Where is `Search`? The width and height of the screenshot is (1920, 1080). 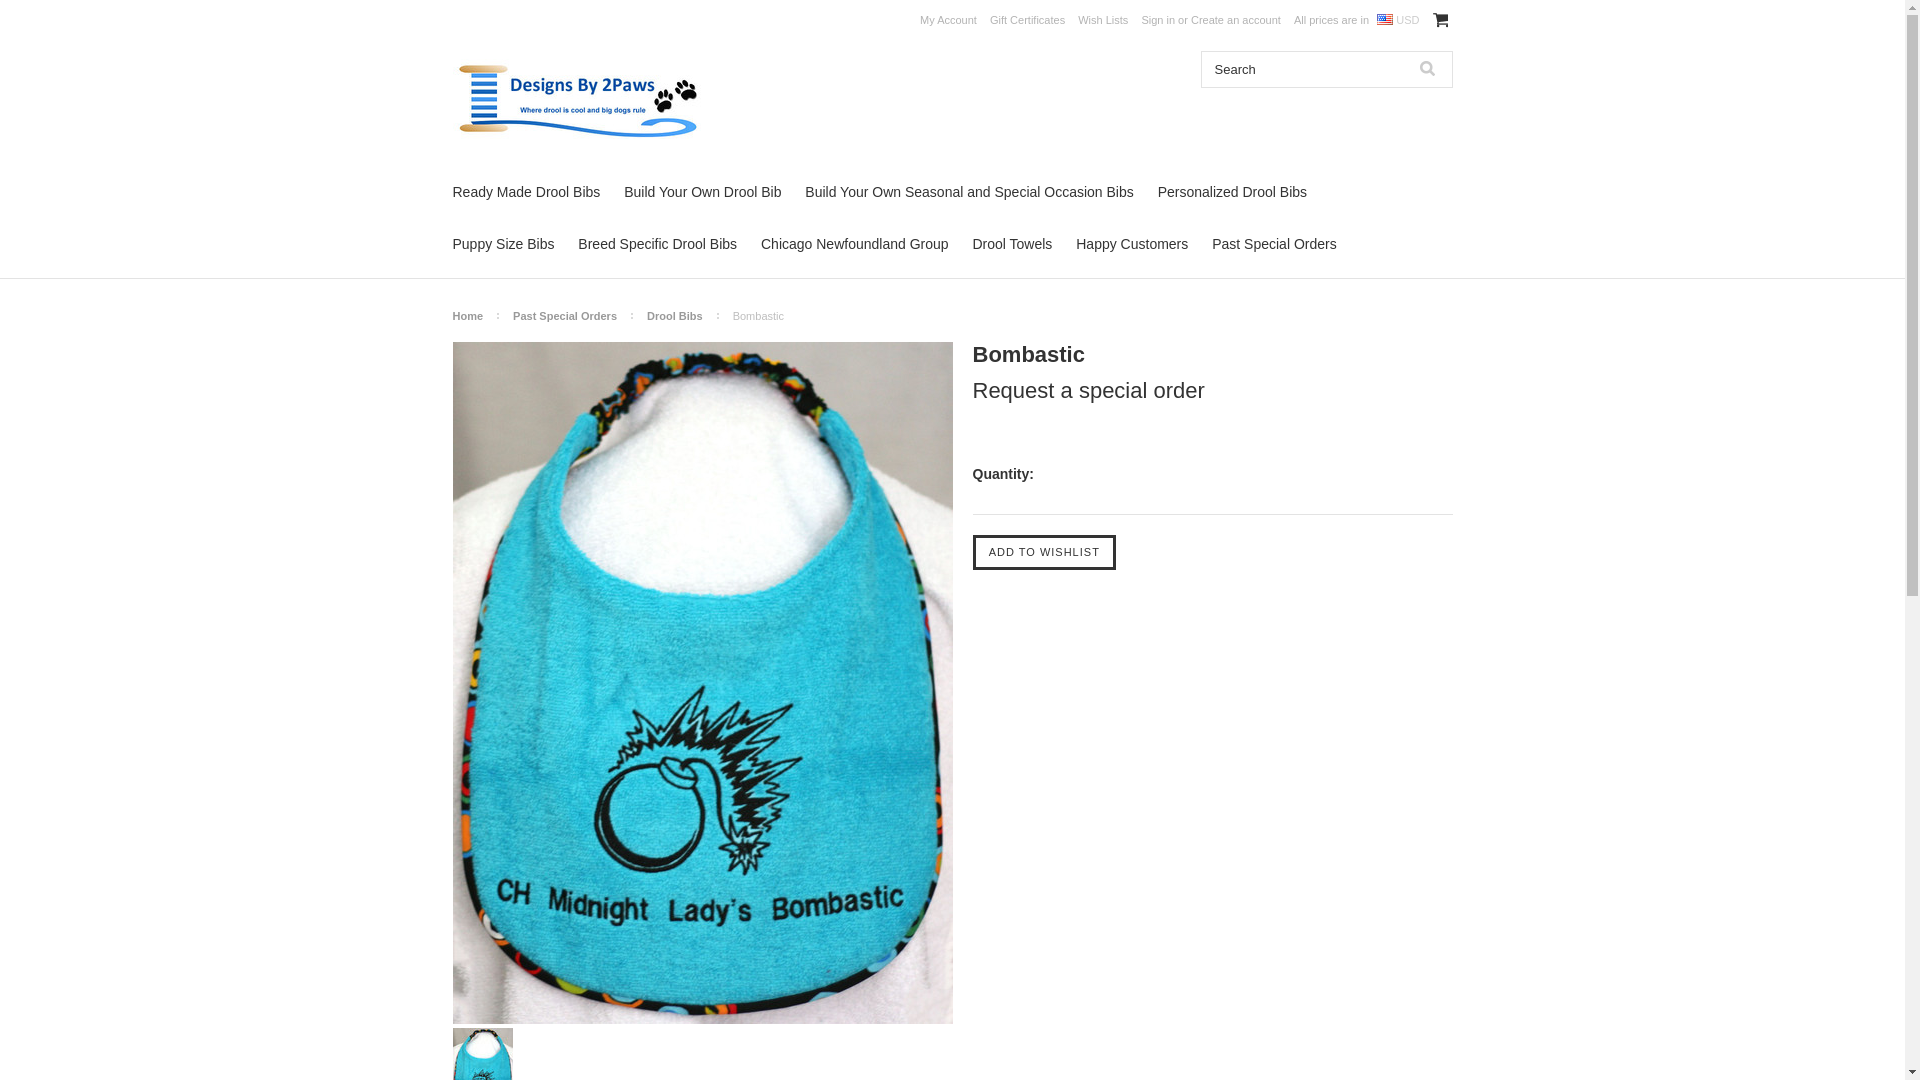 Search is located at coordinates (1426, 69).